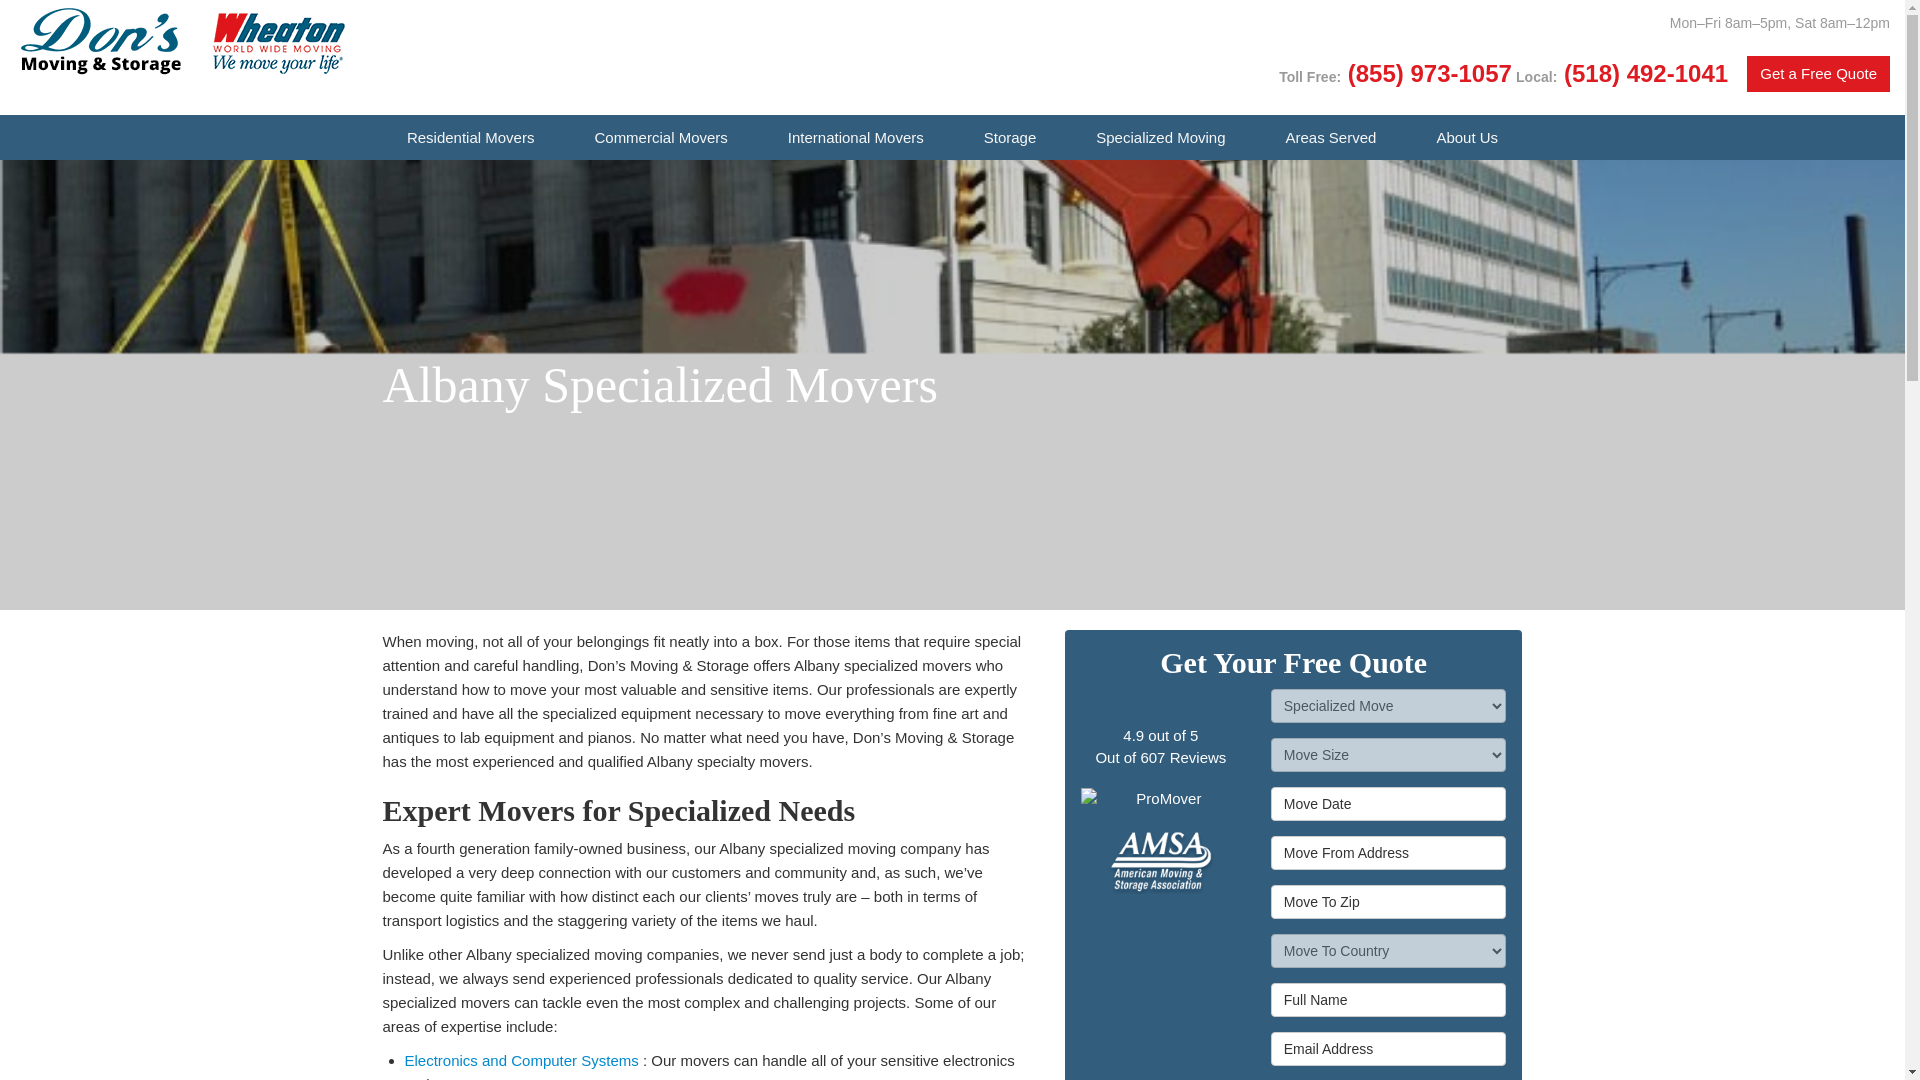 Image resolution: width=1920 pixels, height=1080 pixels. Describe the element at coordinates (1818, 73) in the screenshot. I see `Get a Free Quote` at that location.